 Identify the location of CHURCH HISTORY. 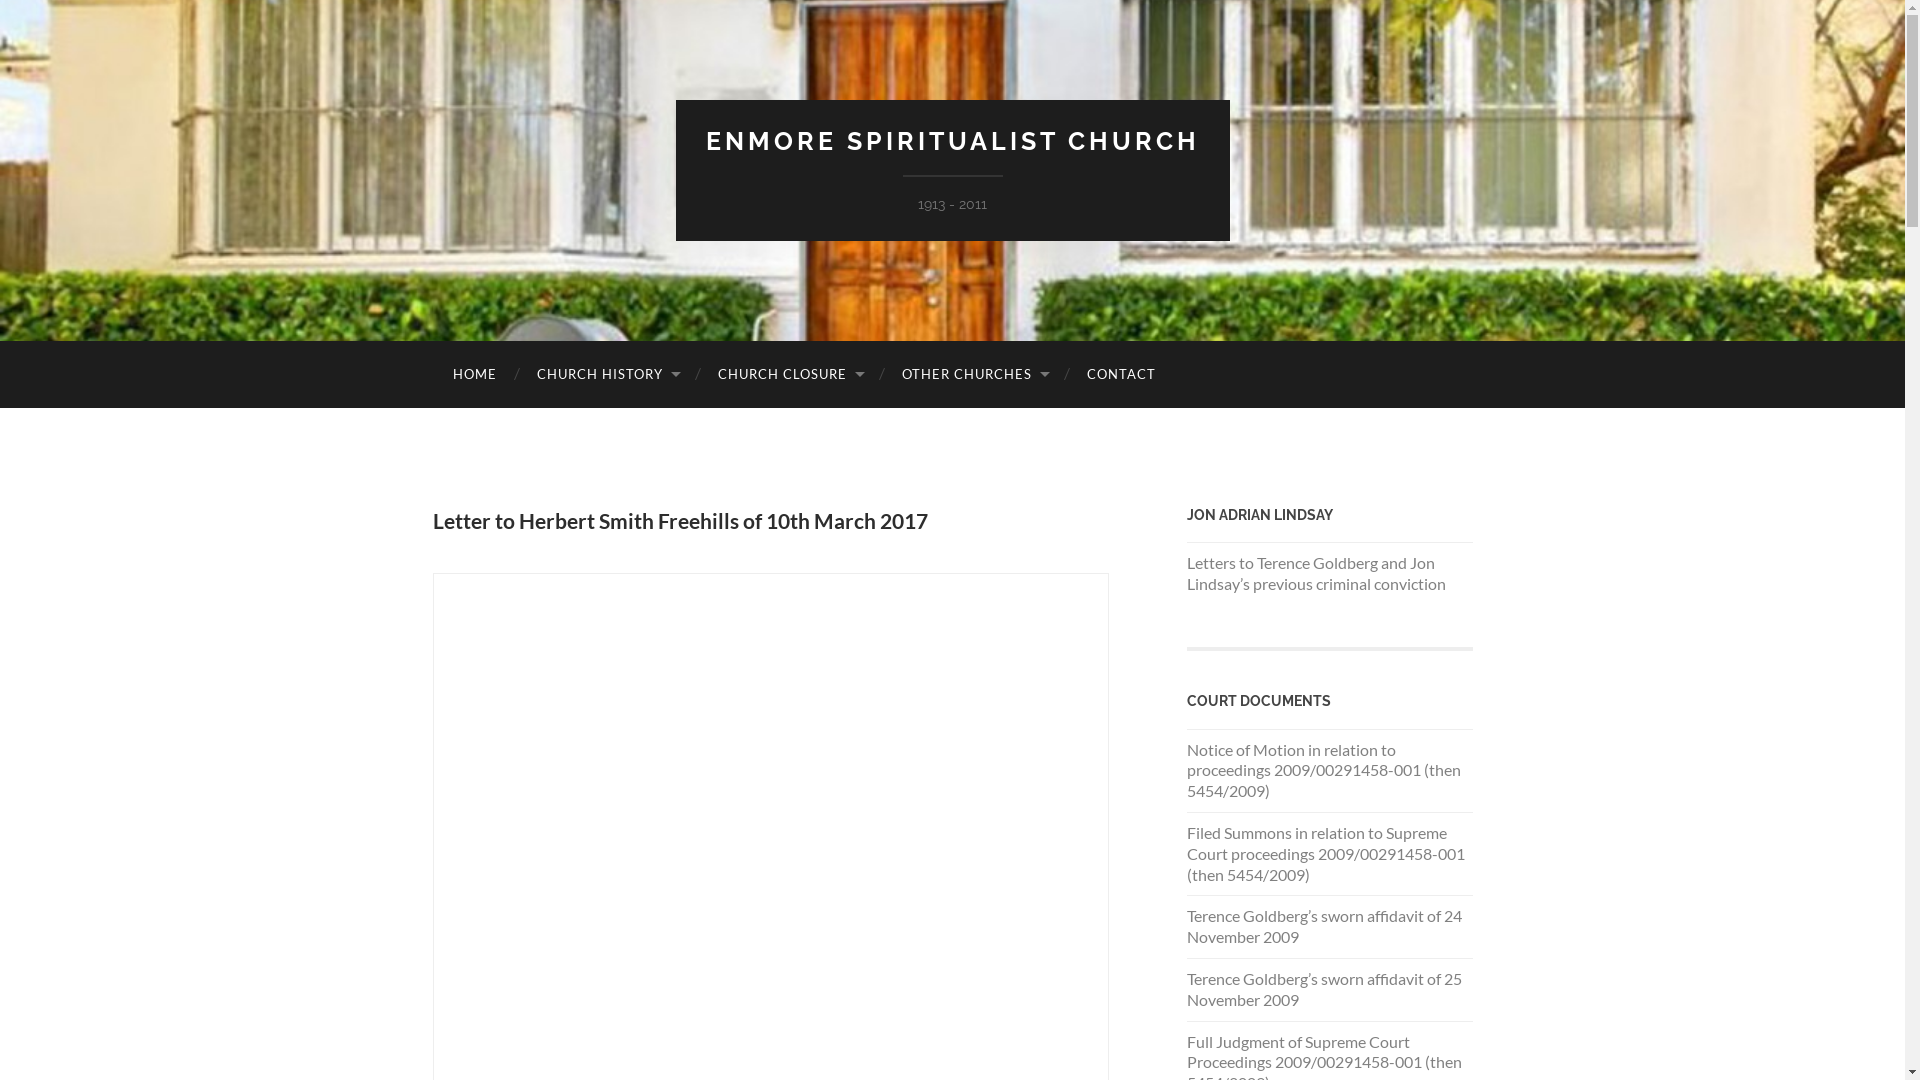
(606, 374).